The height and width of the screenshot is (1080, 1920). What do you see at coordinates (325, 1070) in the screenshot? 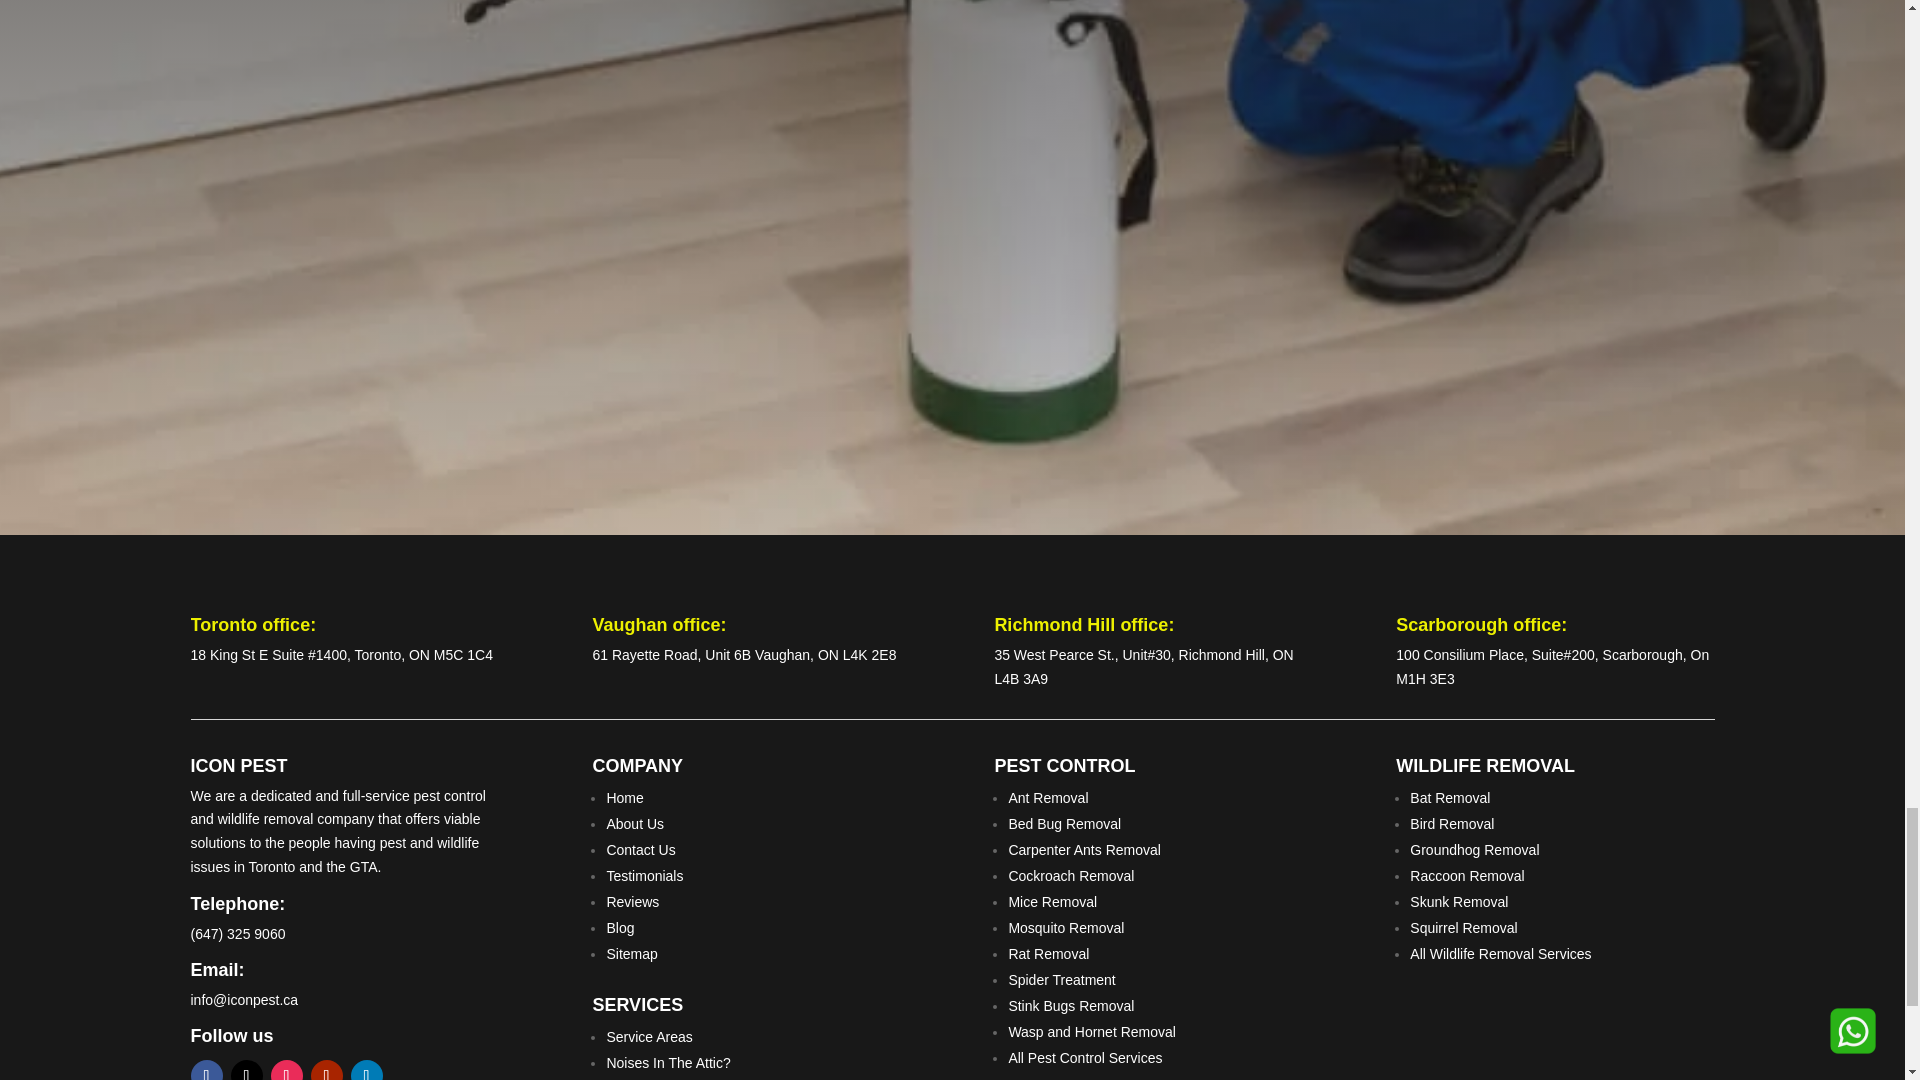
I see `Follow on Youtube` at bounding box center [325, 1070].